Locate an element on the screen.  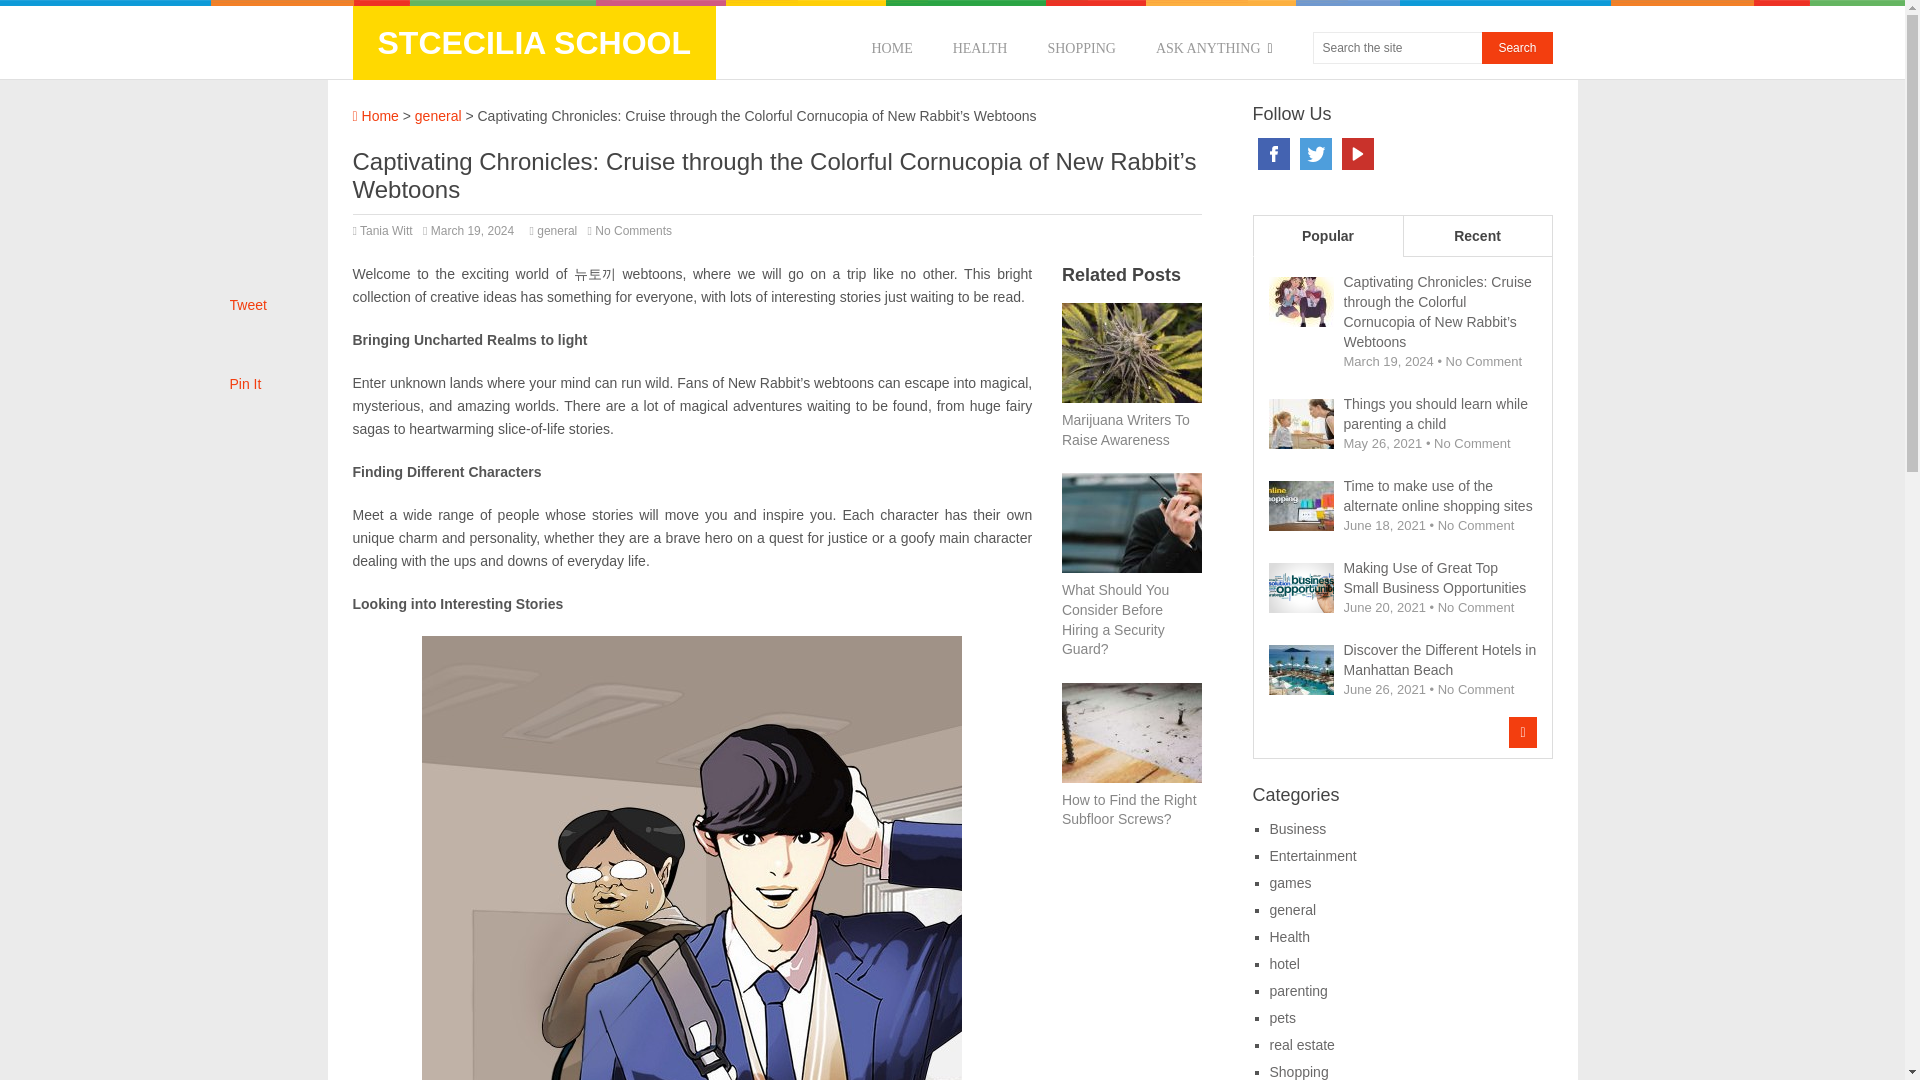
Search is located at coordinates (1516, 48).